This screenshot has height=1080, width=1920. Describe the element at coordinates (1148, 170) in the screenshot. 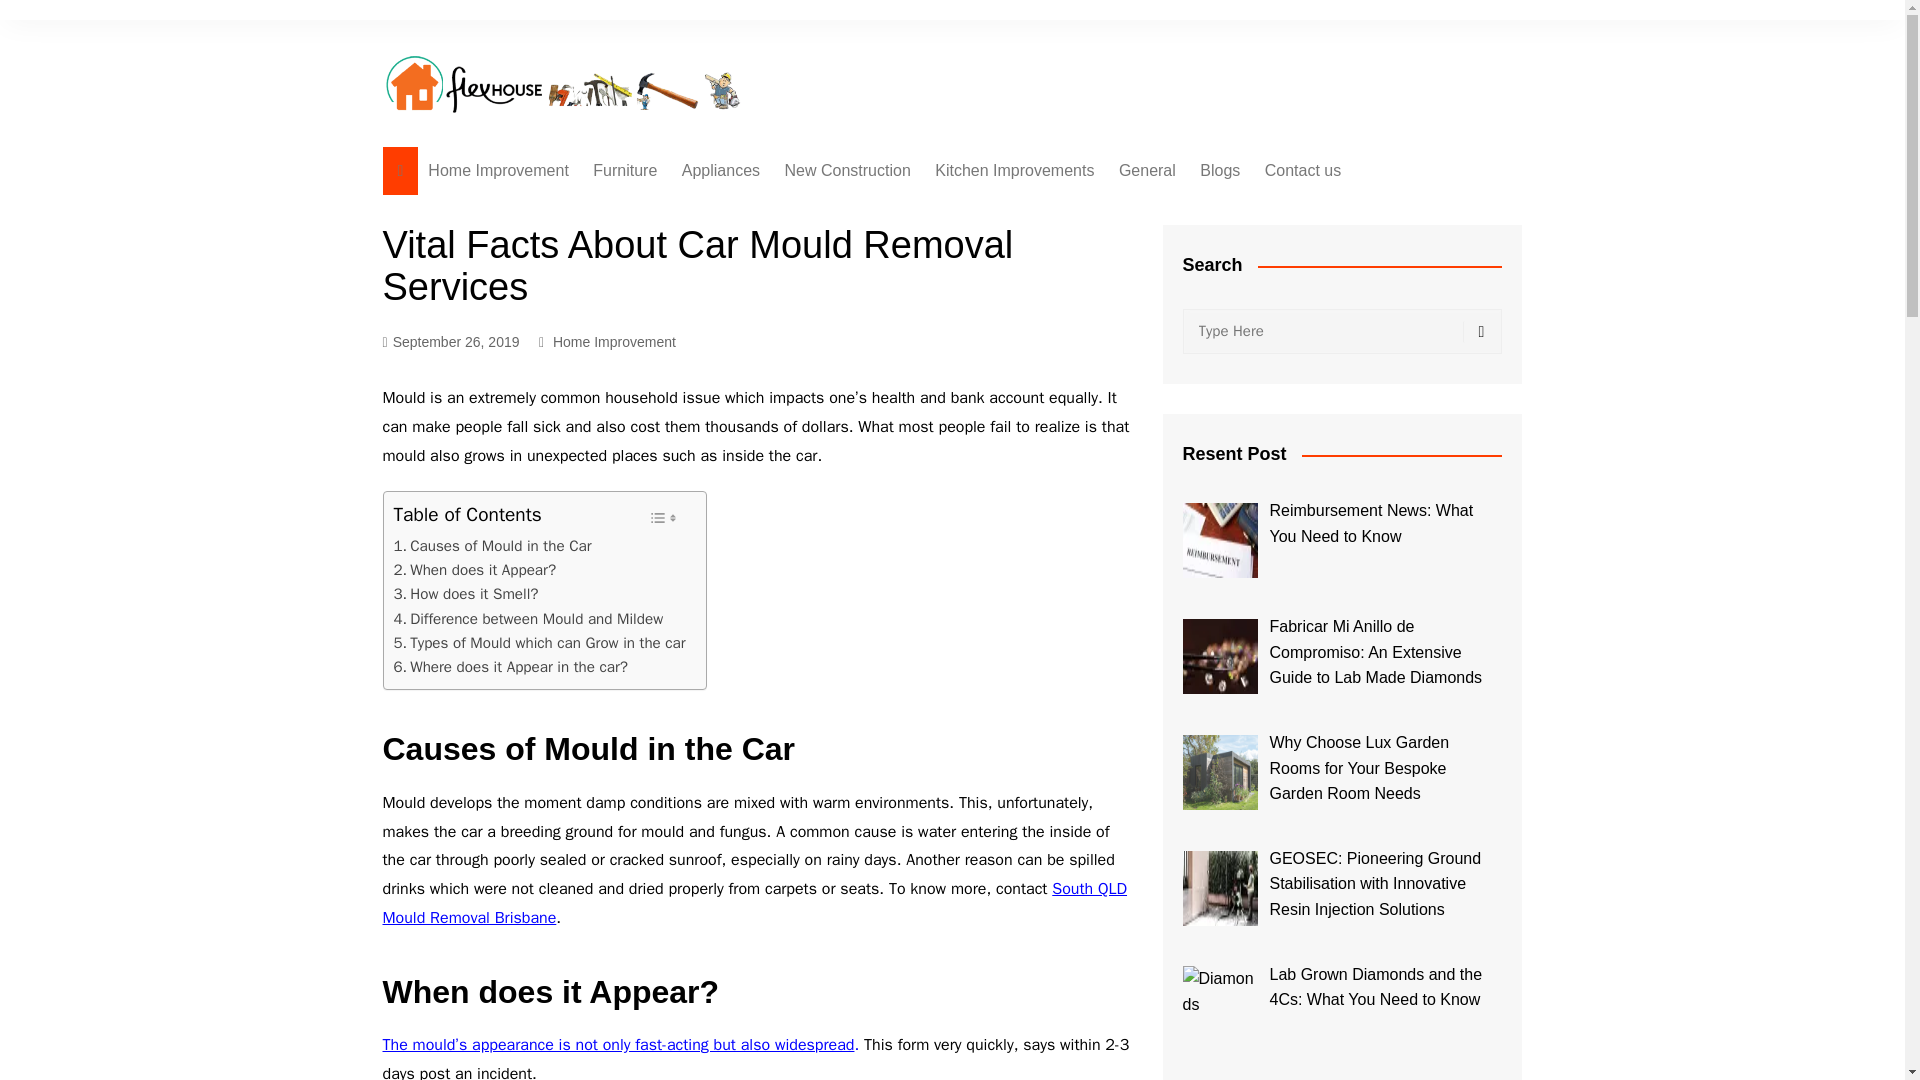

I see `General` at that location.